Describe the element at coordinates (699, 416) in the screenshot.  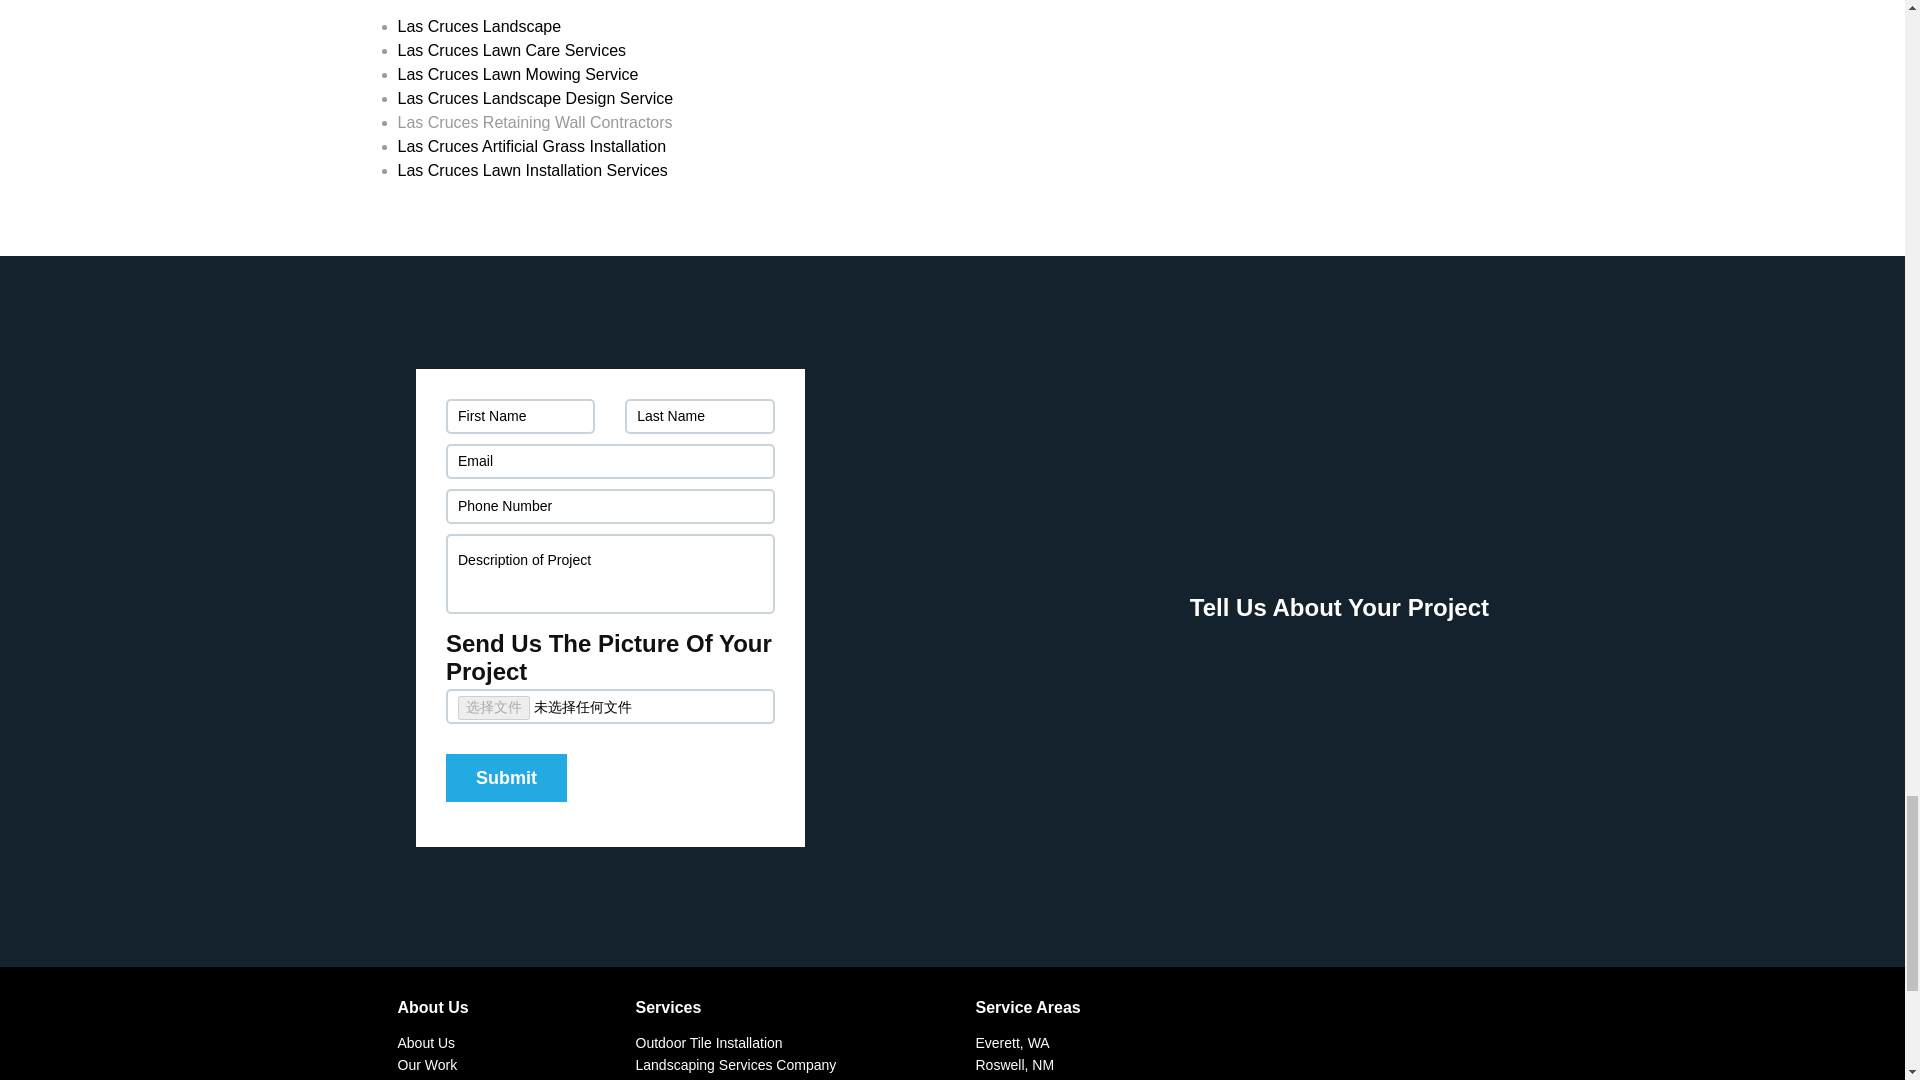
I see `Last Name` at that location.